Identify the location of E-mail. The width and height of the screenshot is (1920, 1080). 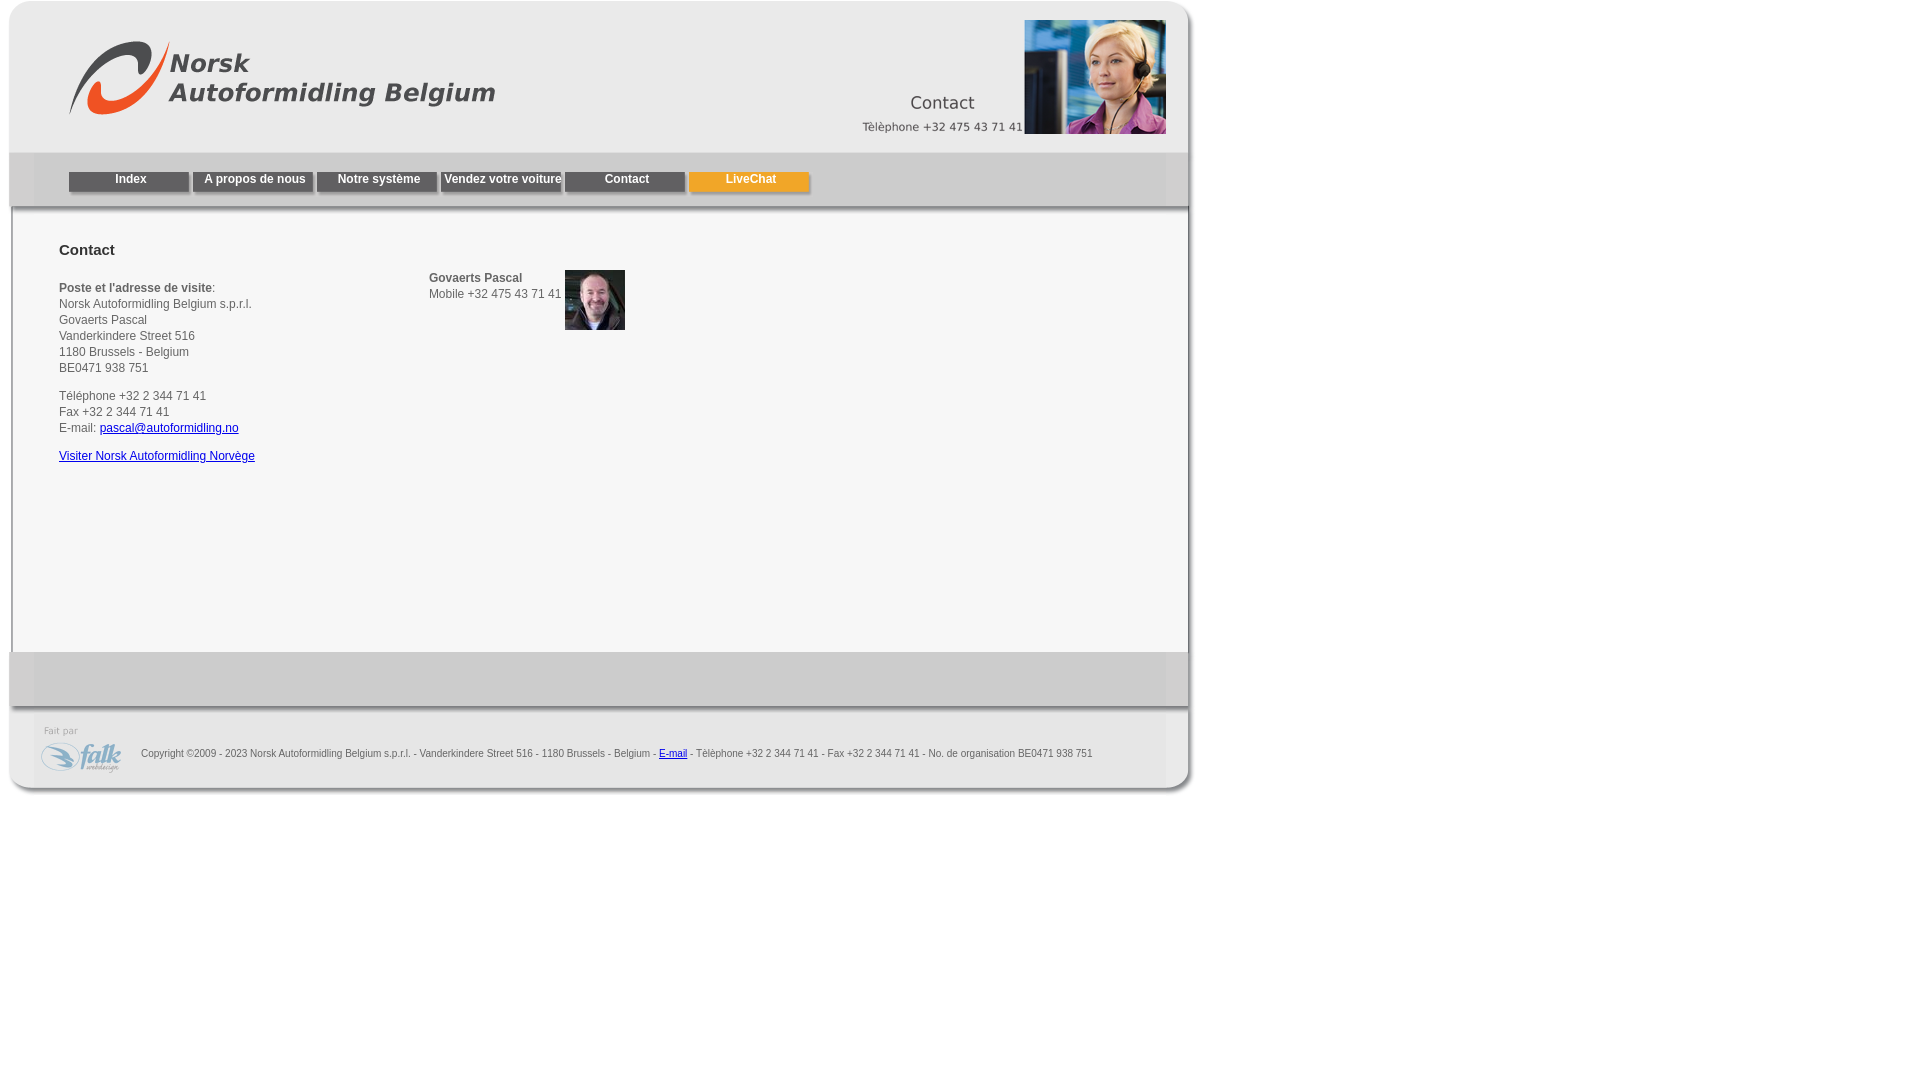
(673, 752).